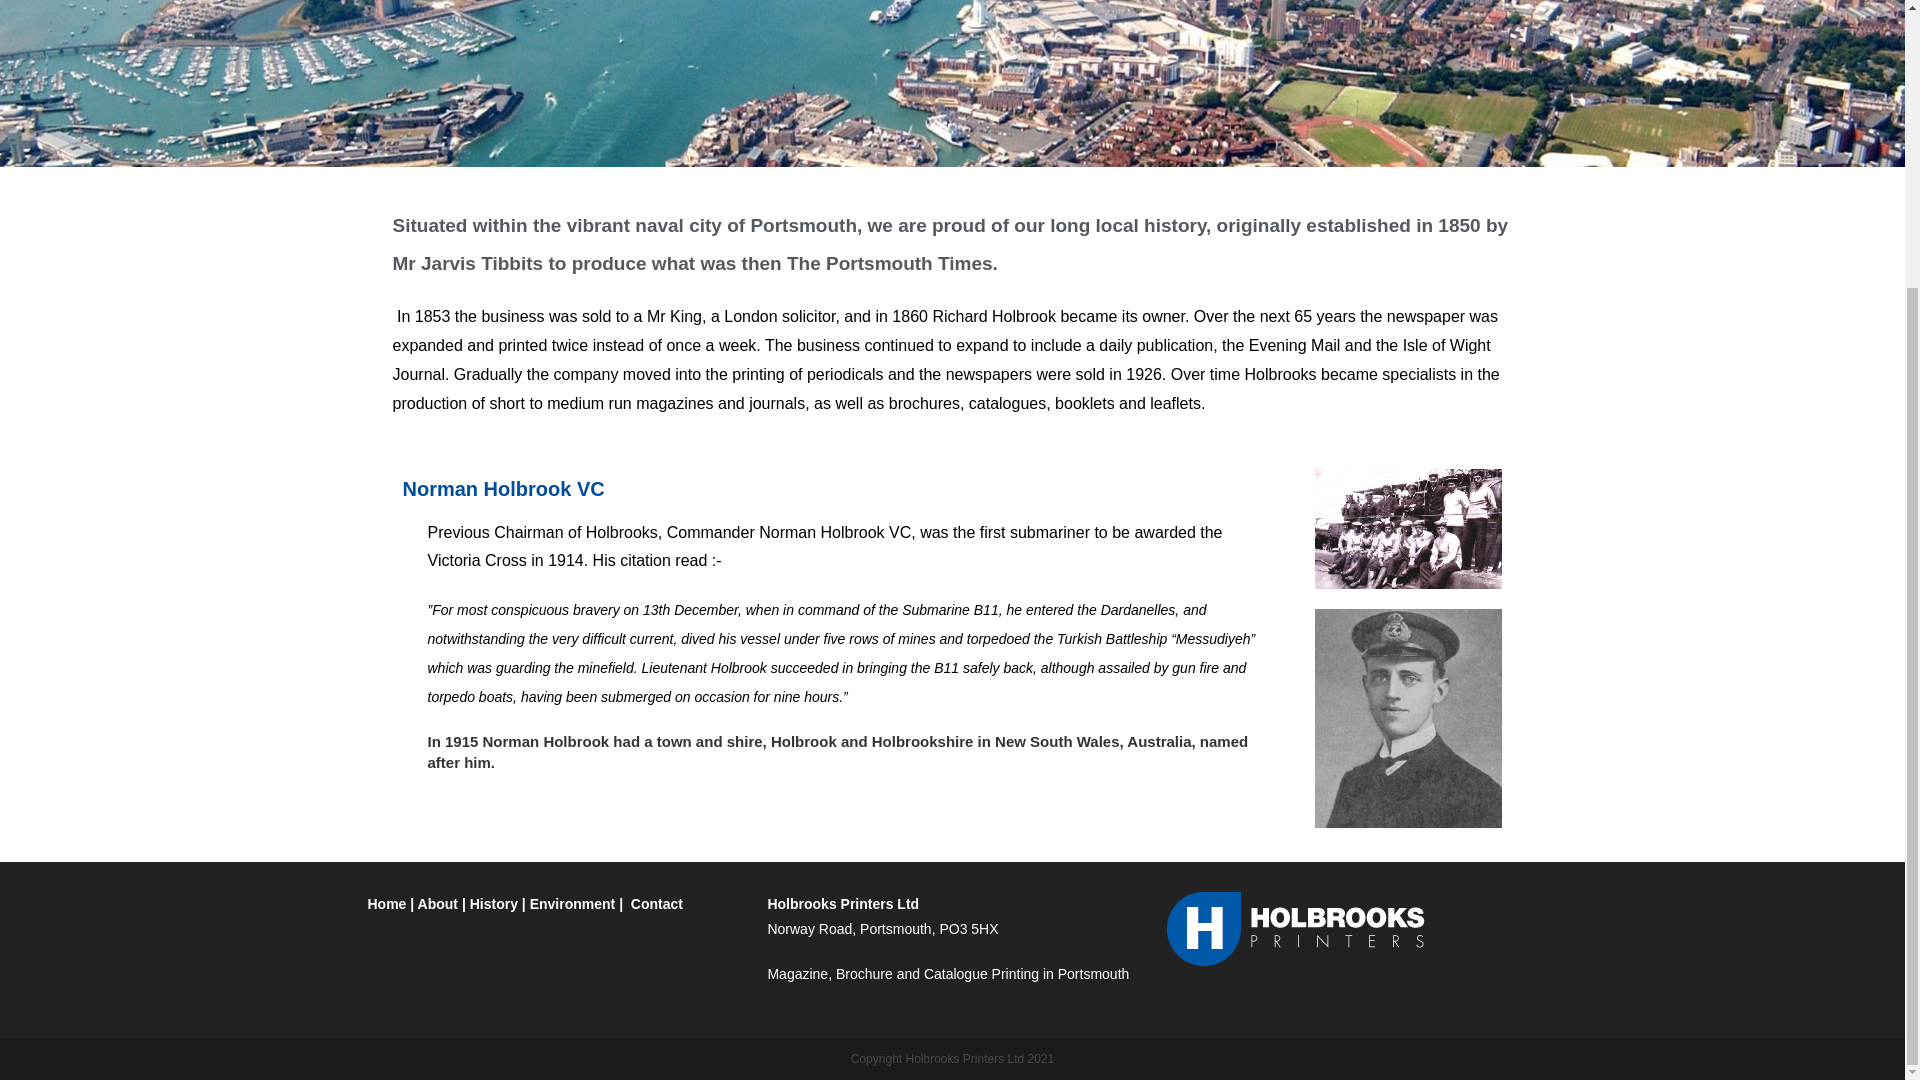 The image size is (1920, 1080). What do you see at coordinates (659, 904) in the screenshot?
I see `Contact ` at bounding box center [659, 904].